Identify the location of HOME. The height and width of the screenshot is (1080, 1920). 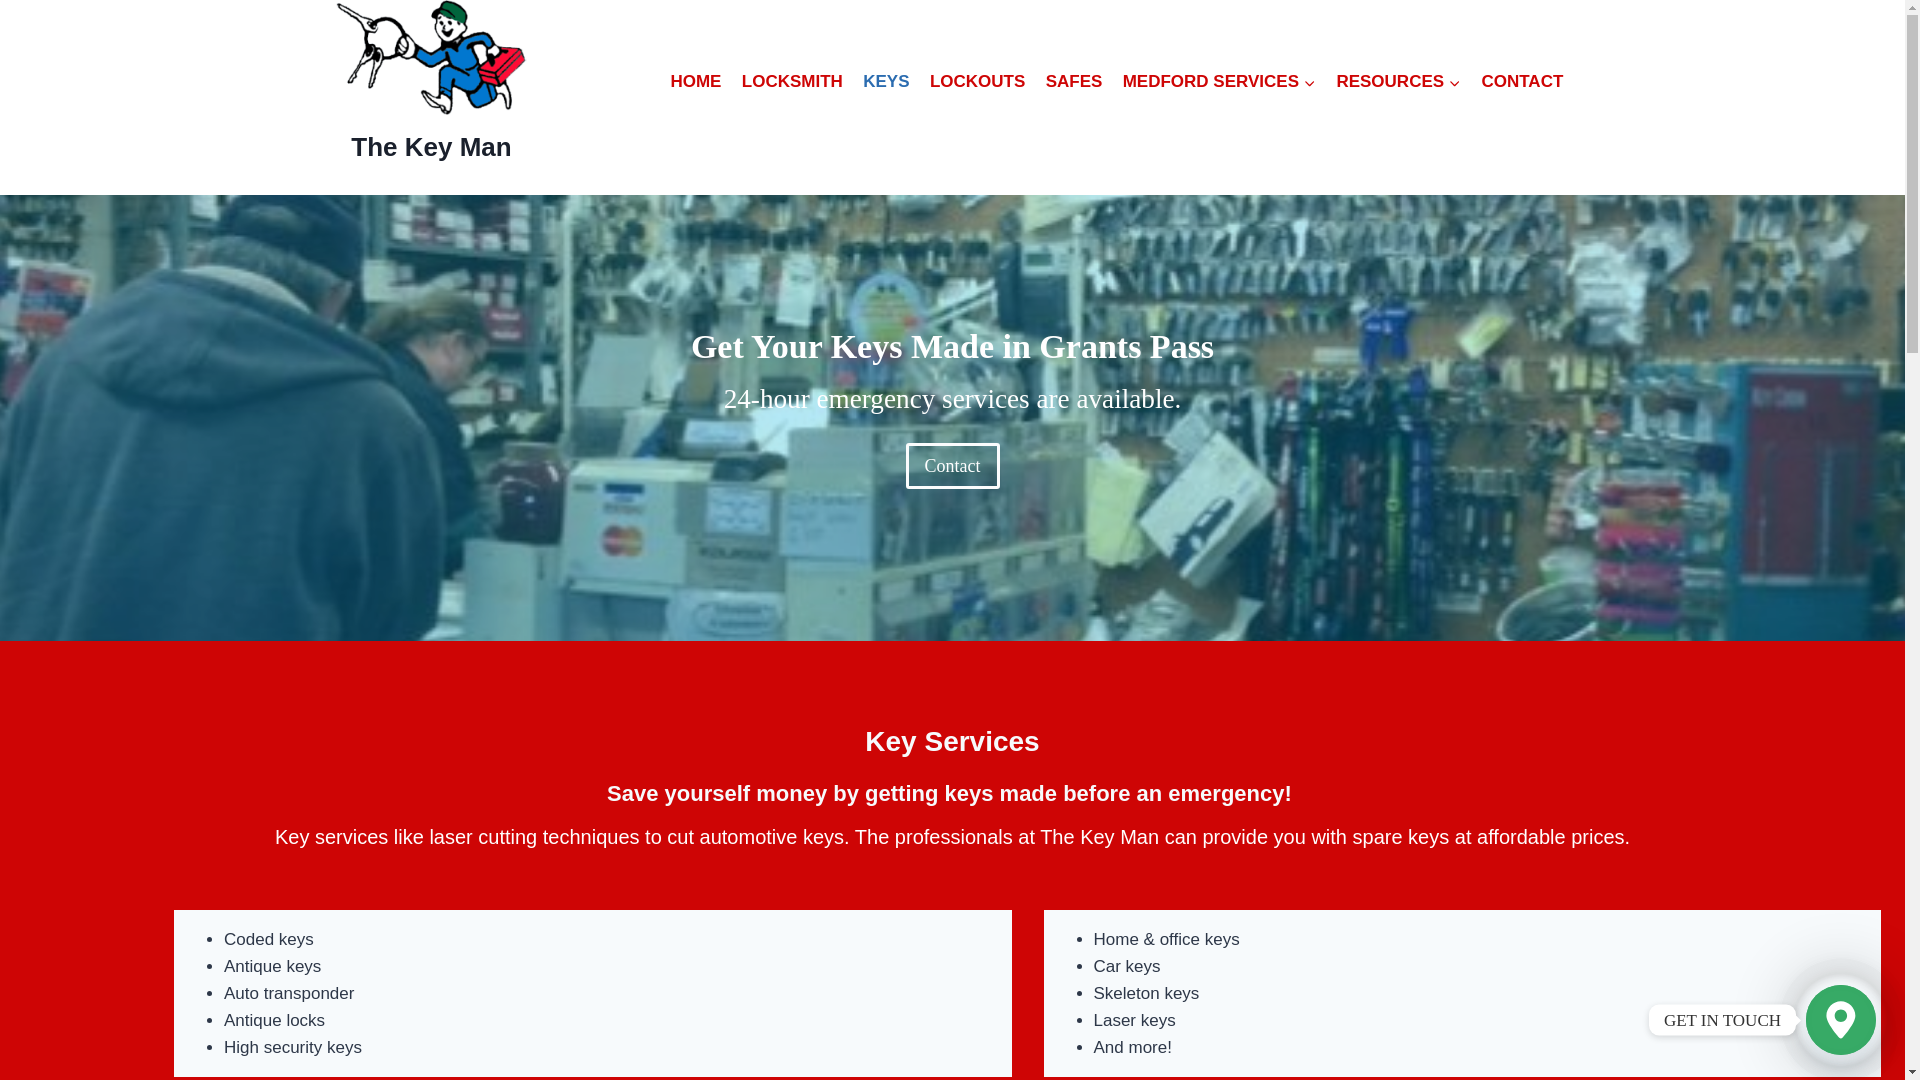
(696, 82).